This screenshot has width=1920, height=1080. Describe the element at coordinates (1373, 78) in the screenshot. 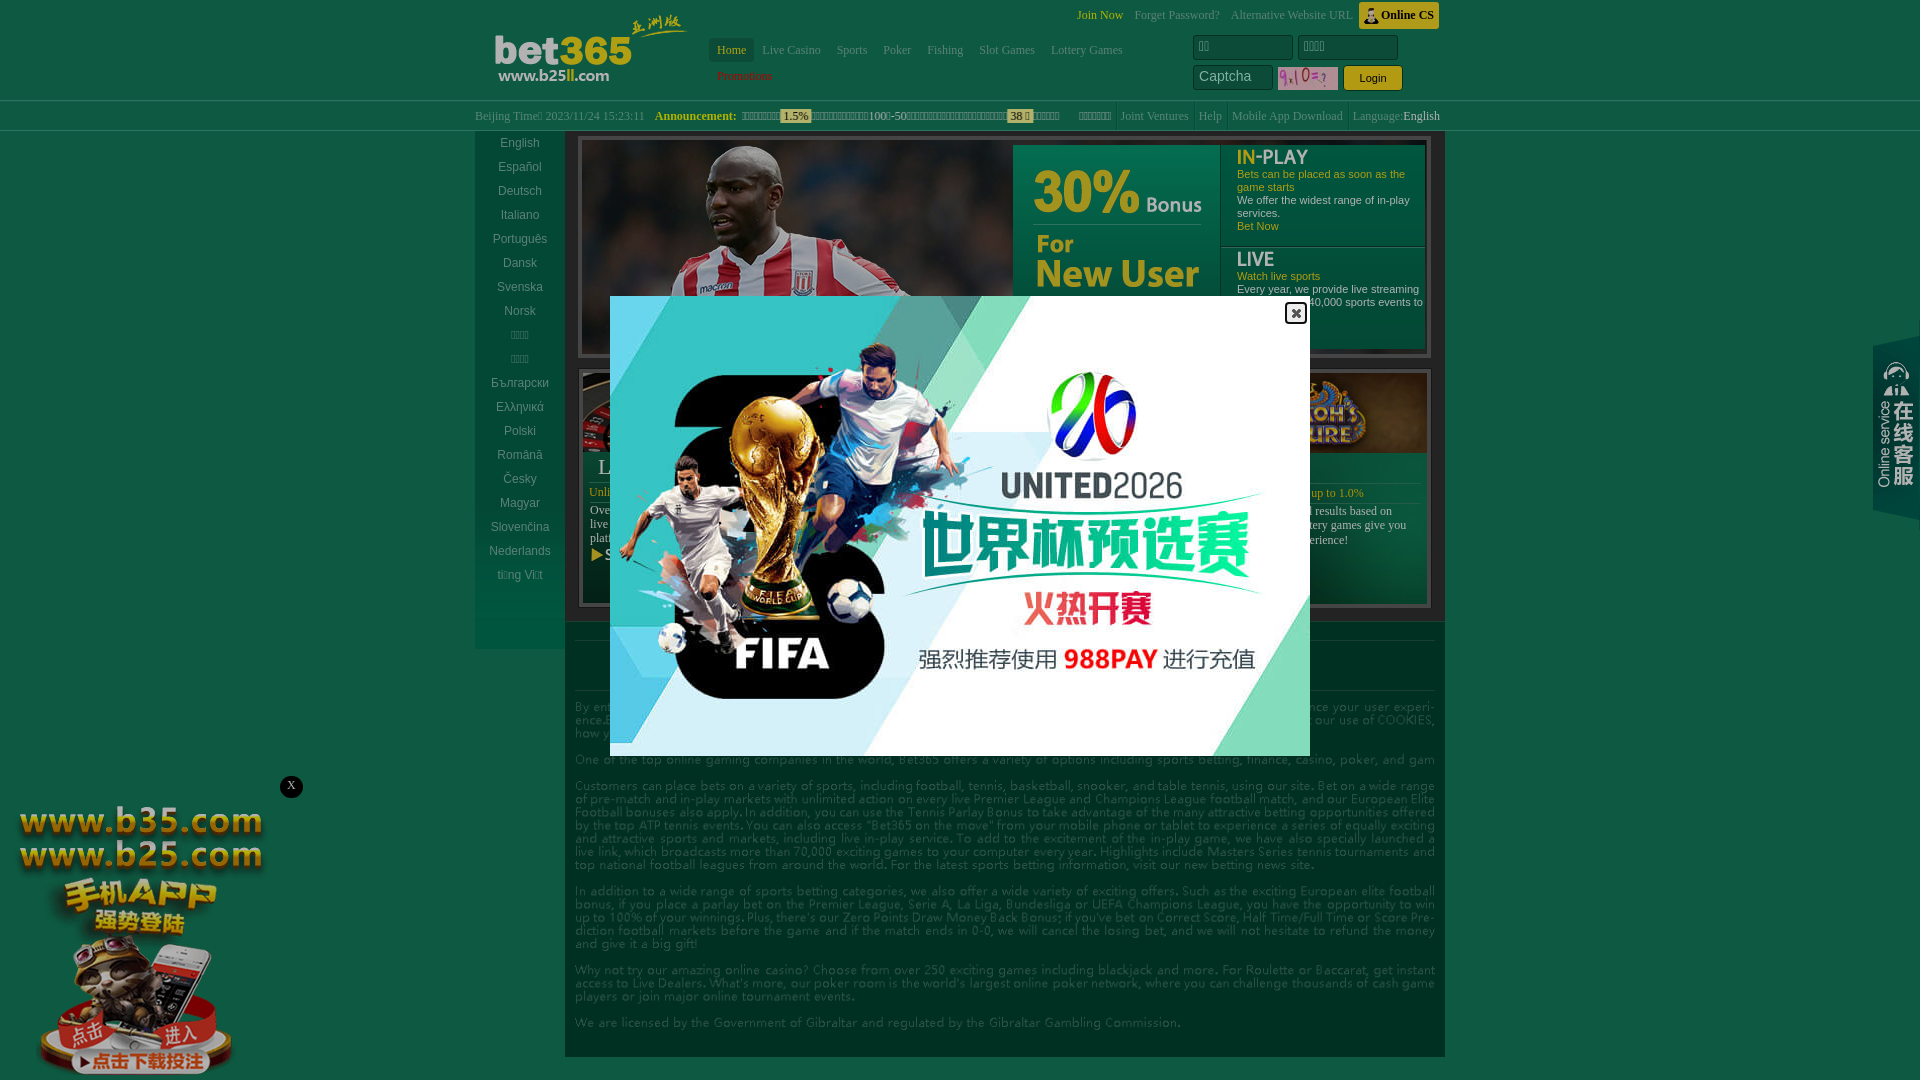

I see `Login` at that location.